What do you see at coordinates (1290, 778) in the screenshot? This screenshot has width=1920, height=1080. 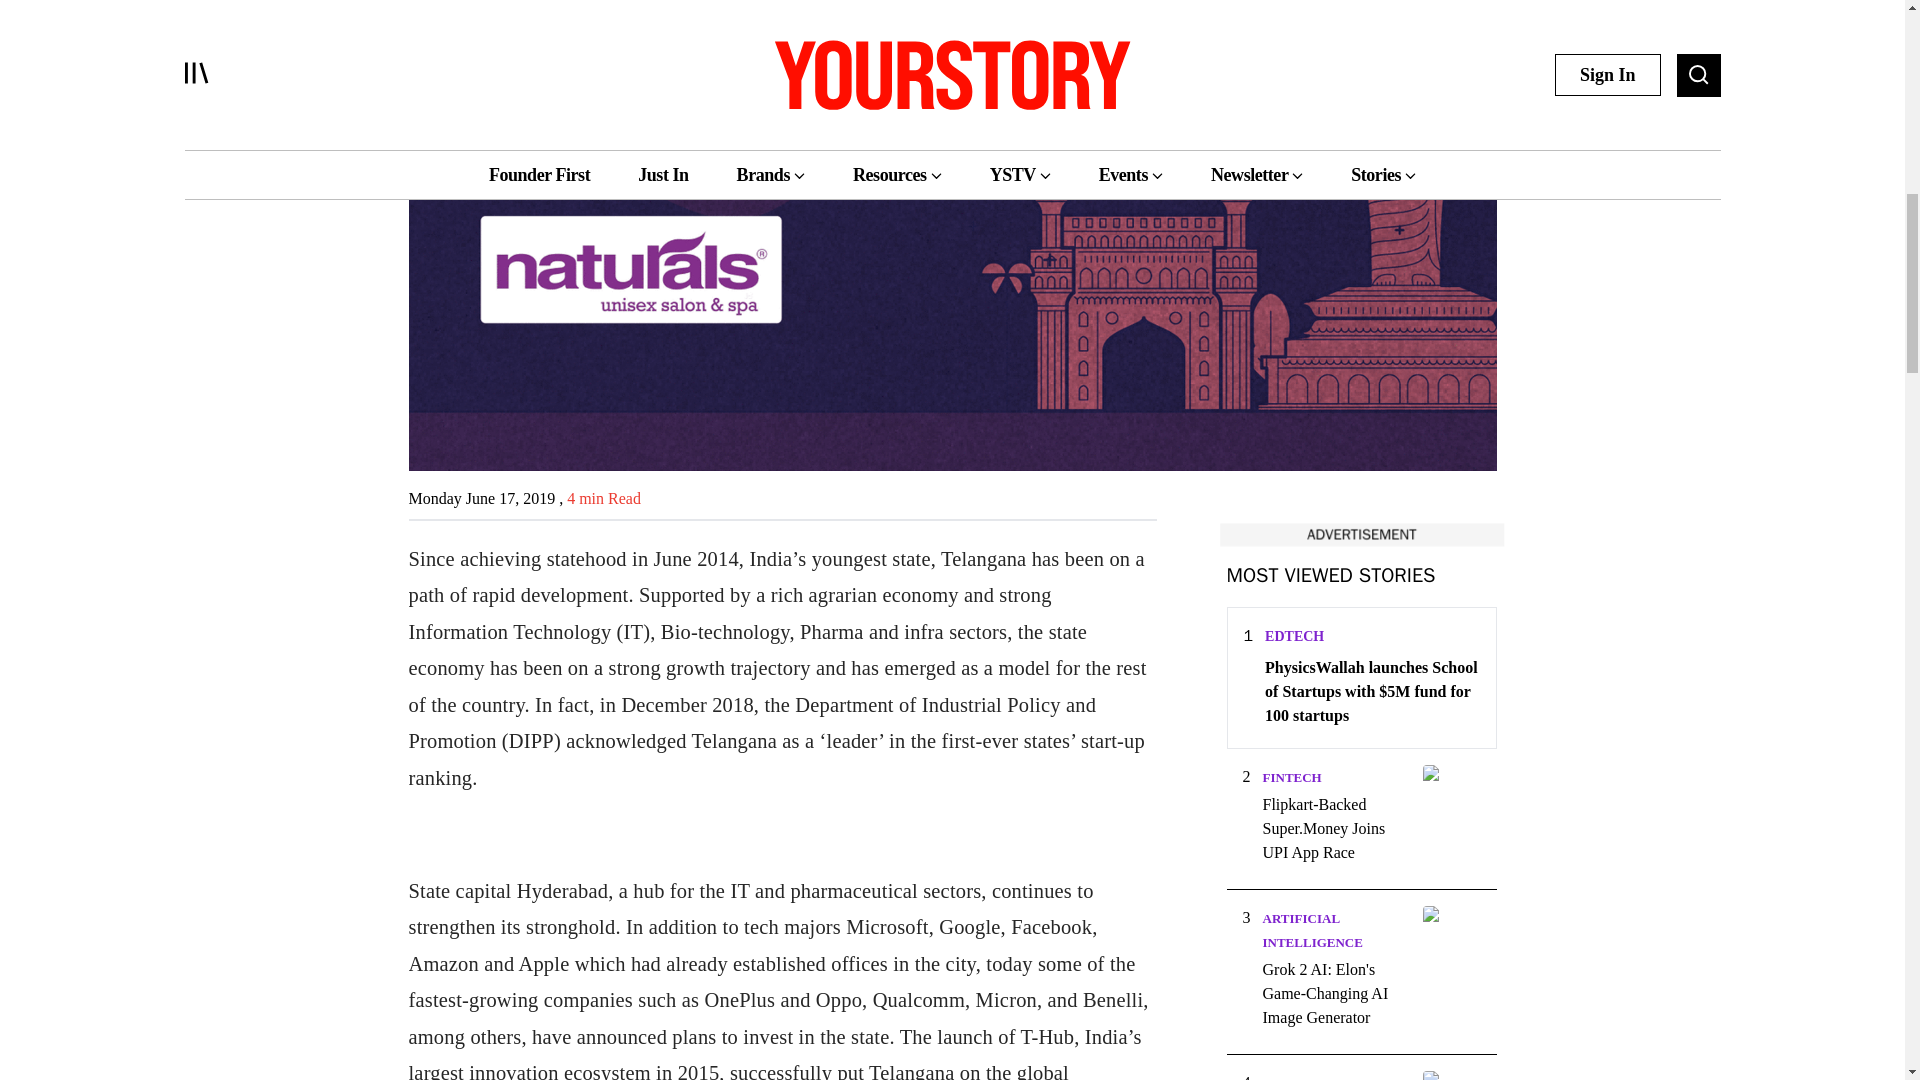 I see `FINTECH` at bounding box center [1290, 778].